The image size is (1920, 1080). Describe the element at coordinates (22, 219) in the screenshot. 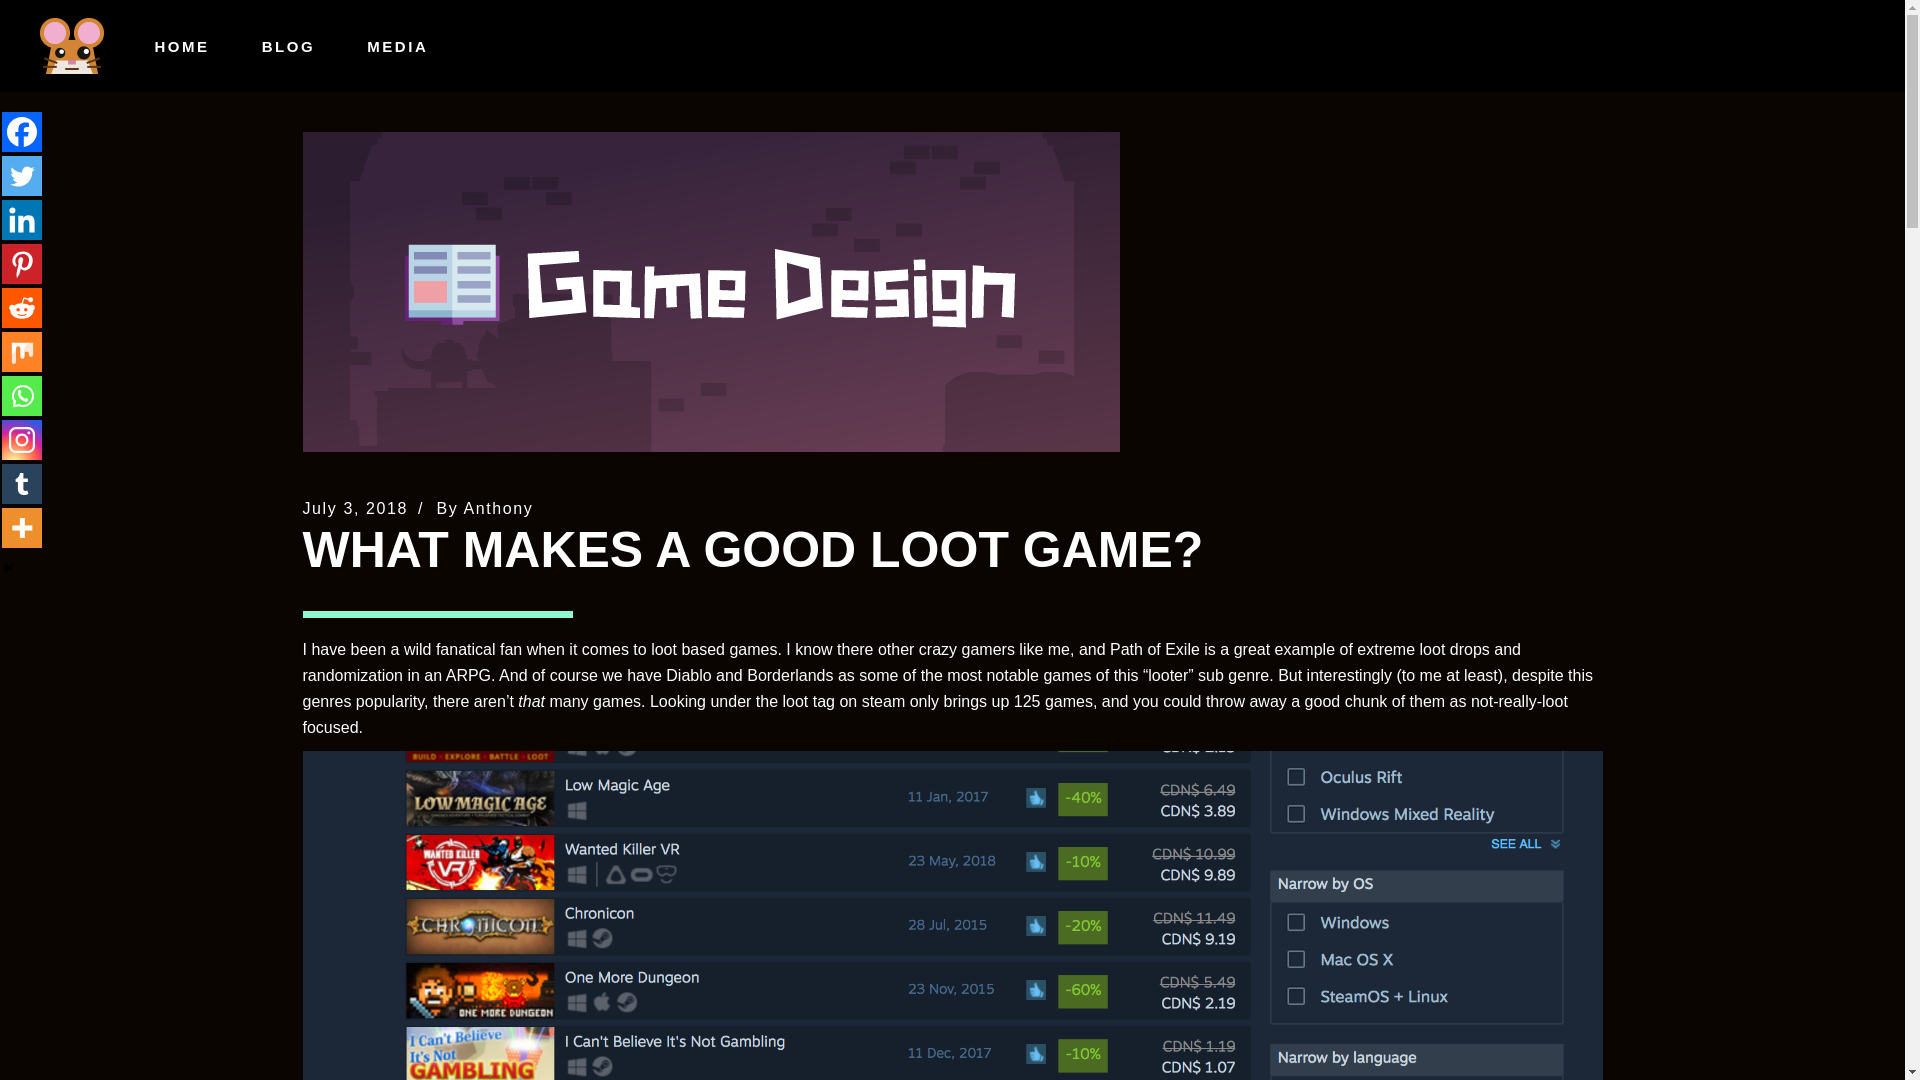

I see `Linkedin` at that location.